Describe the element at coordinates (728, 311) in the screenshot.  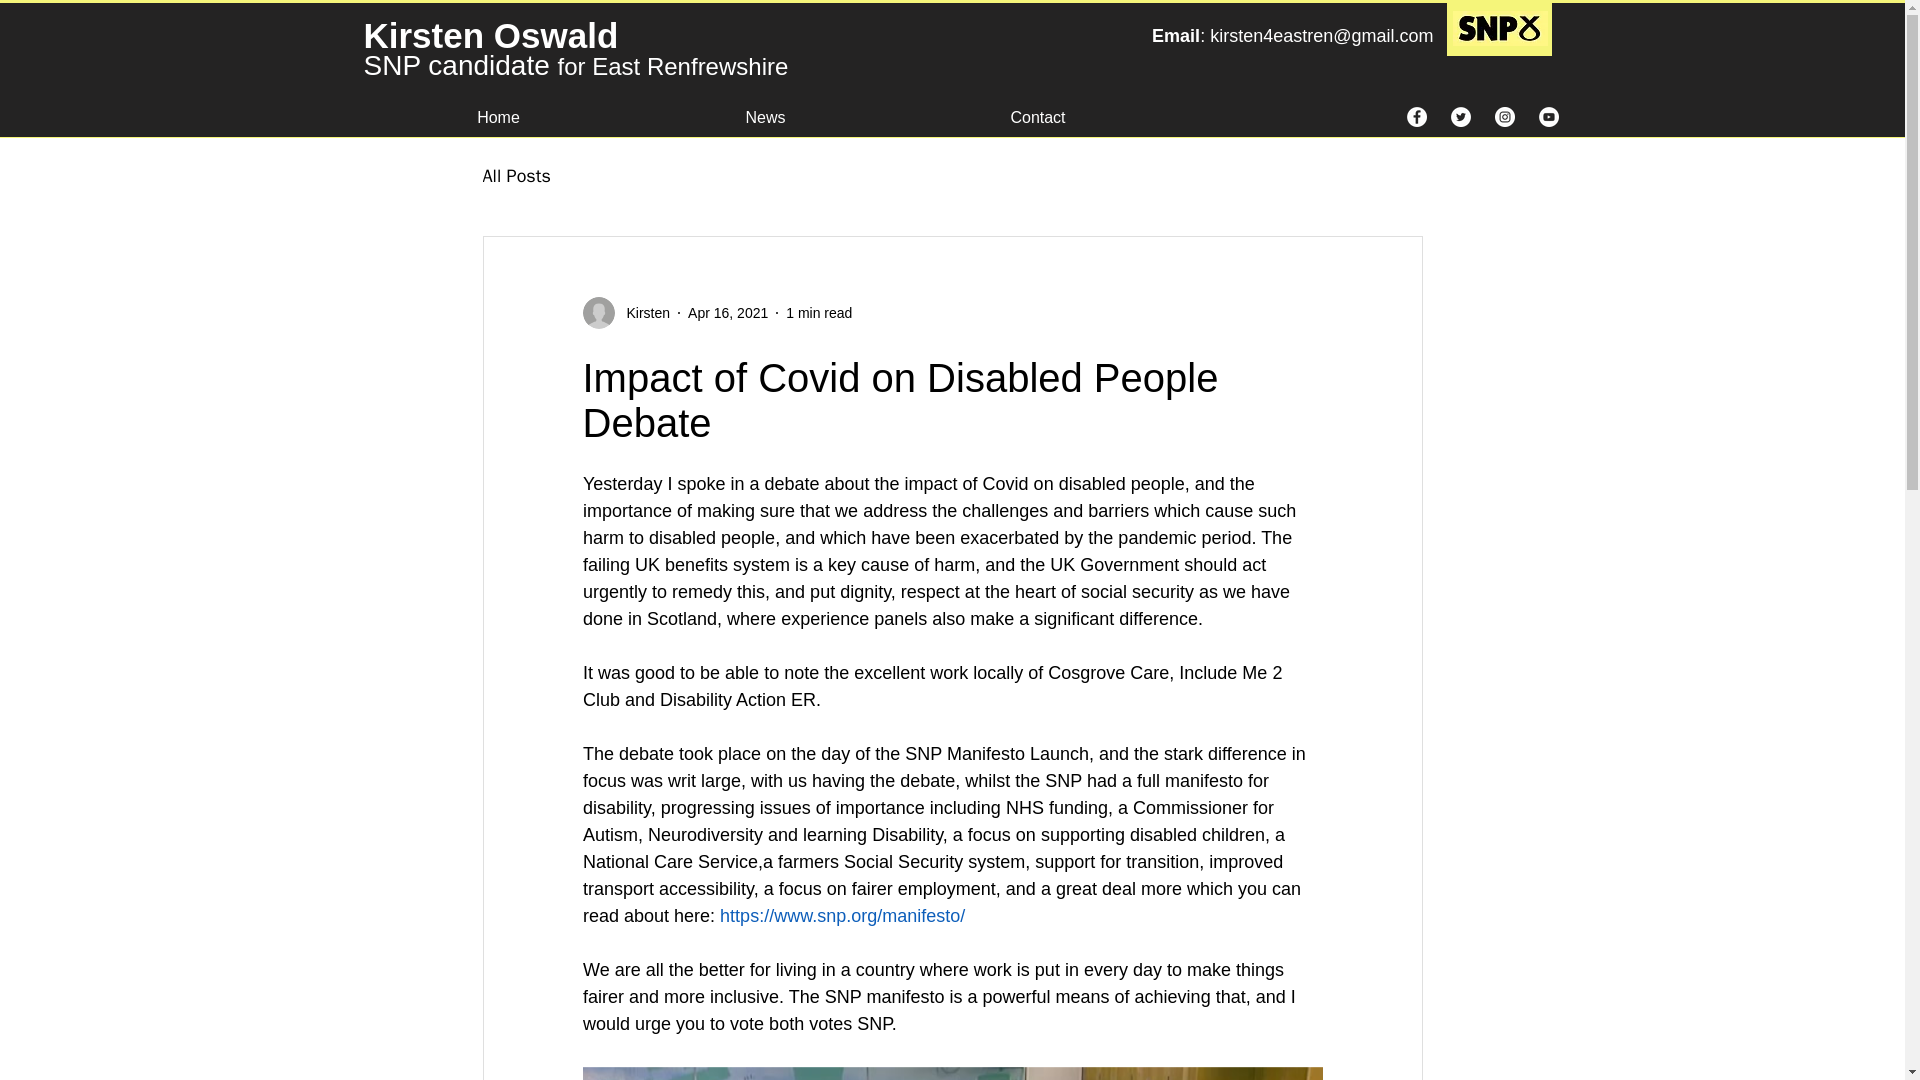
I see `Apr 16, 2021` at that location.